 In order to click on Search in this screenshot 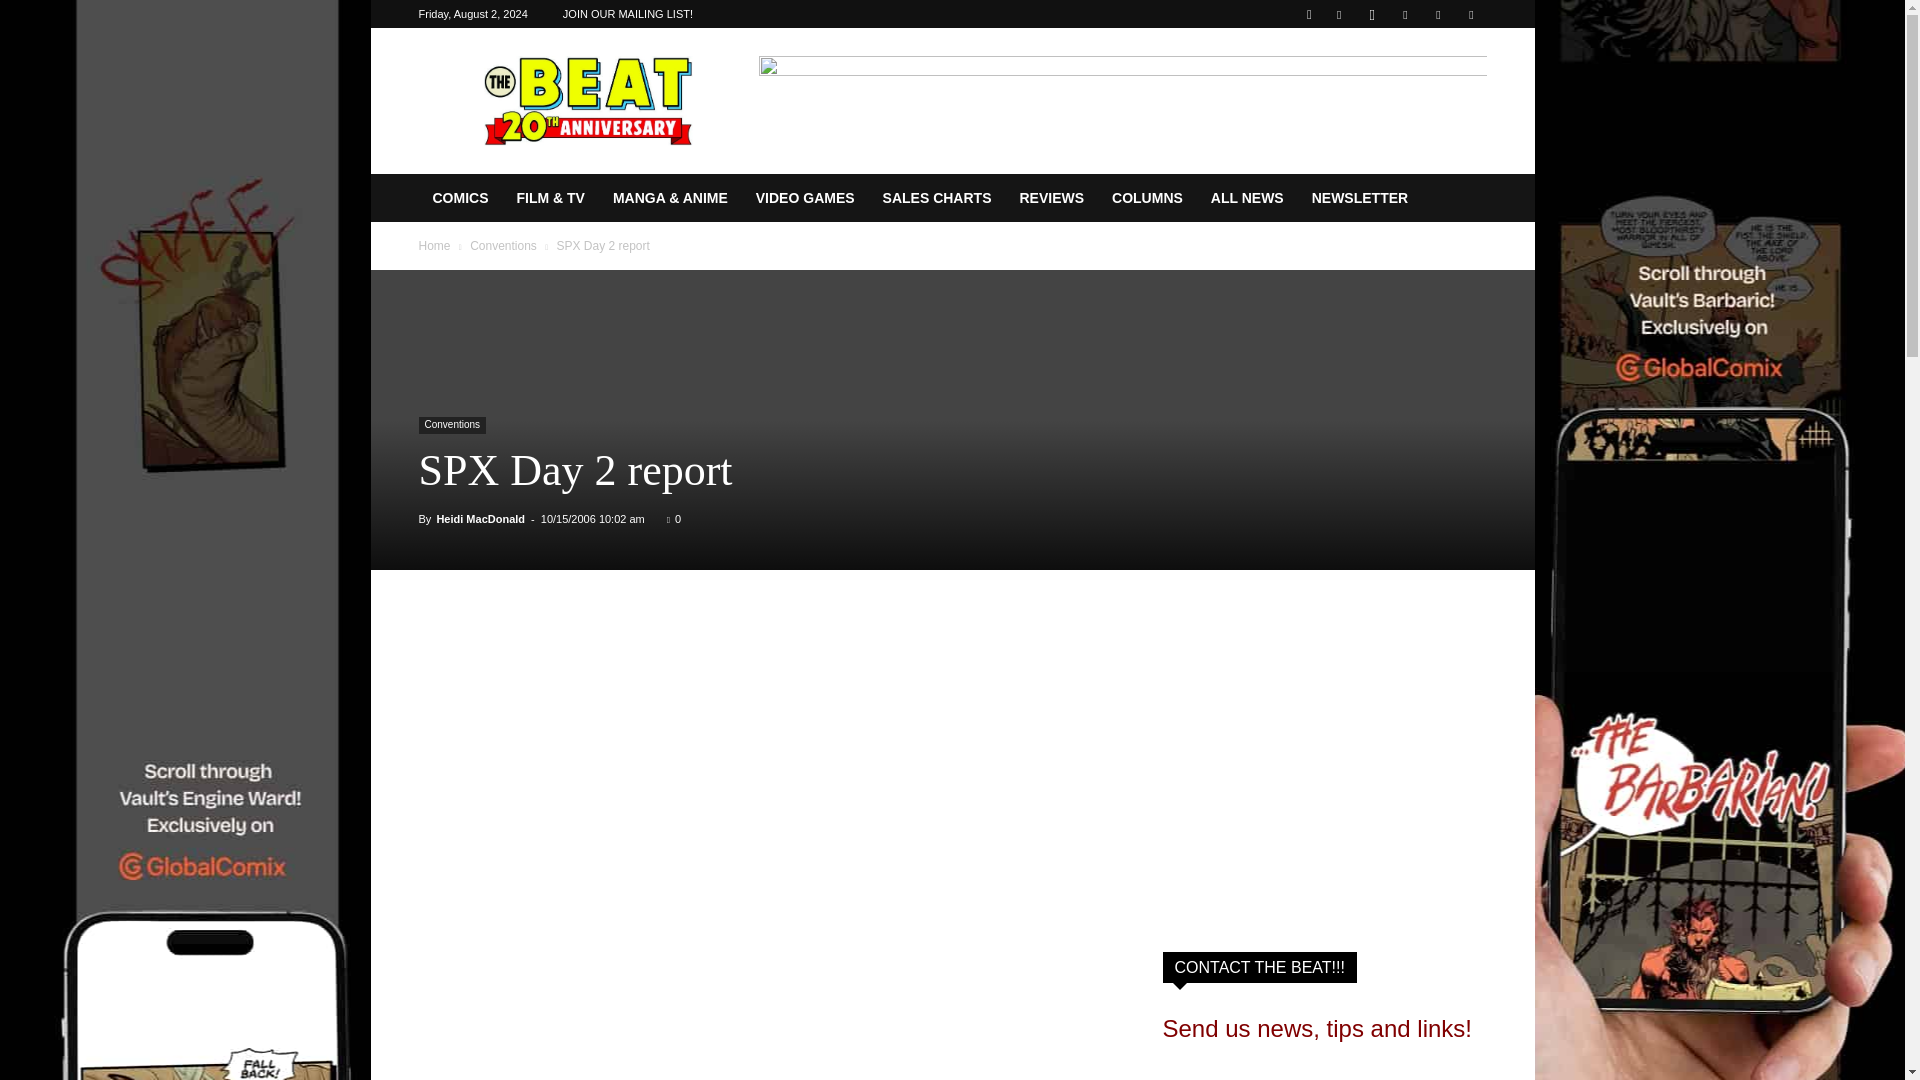, I will do `click(1430, 85)`.